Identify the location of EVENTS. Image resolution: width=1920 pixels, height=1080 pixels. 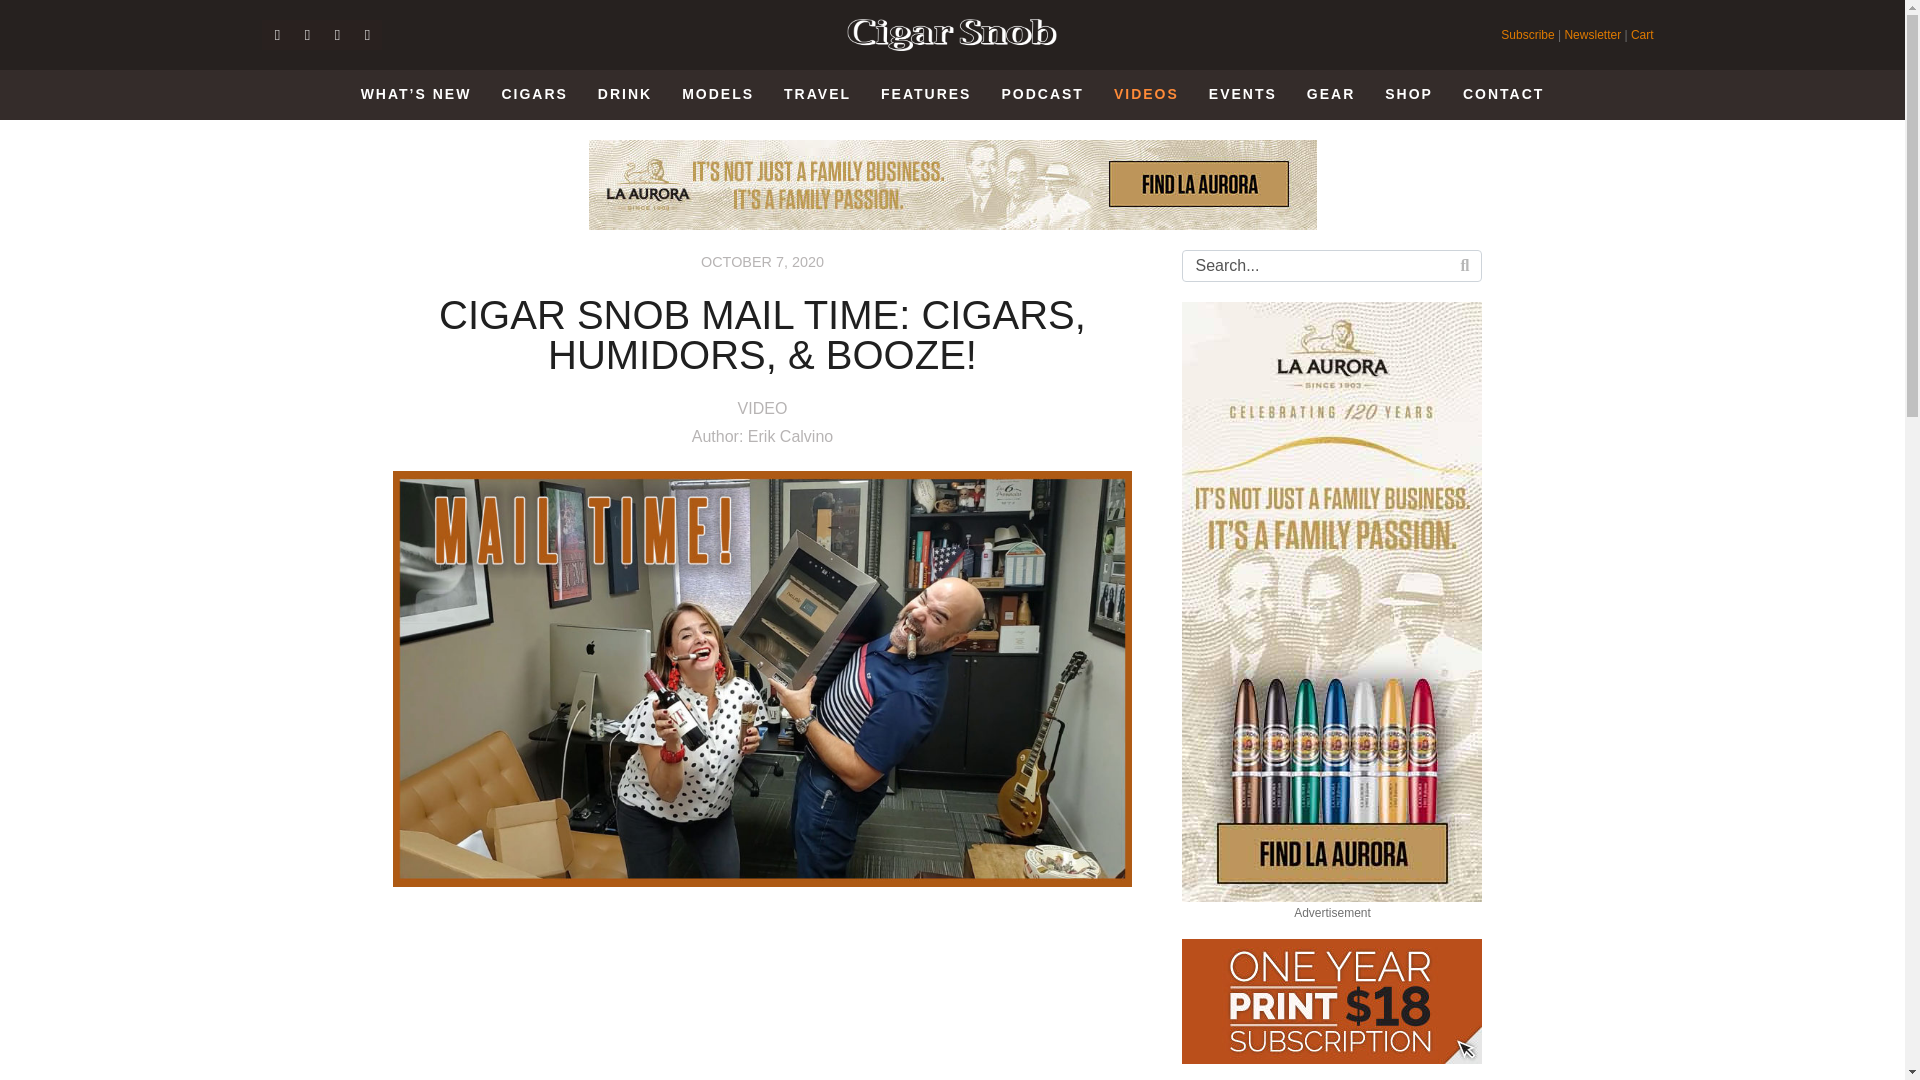
(1242, 94).